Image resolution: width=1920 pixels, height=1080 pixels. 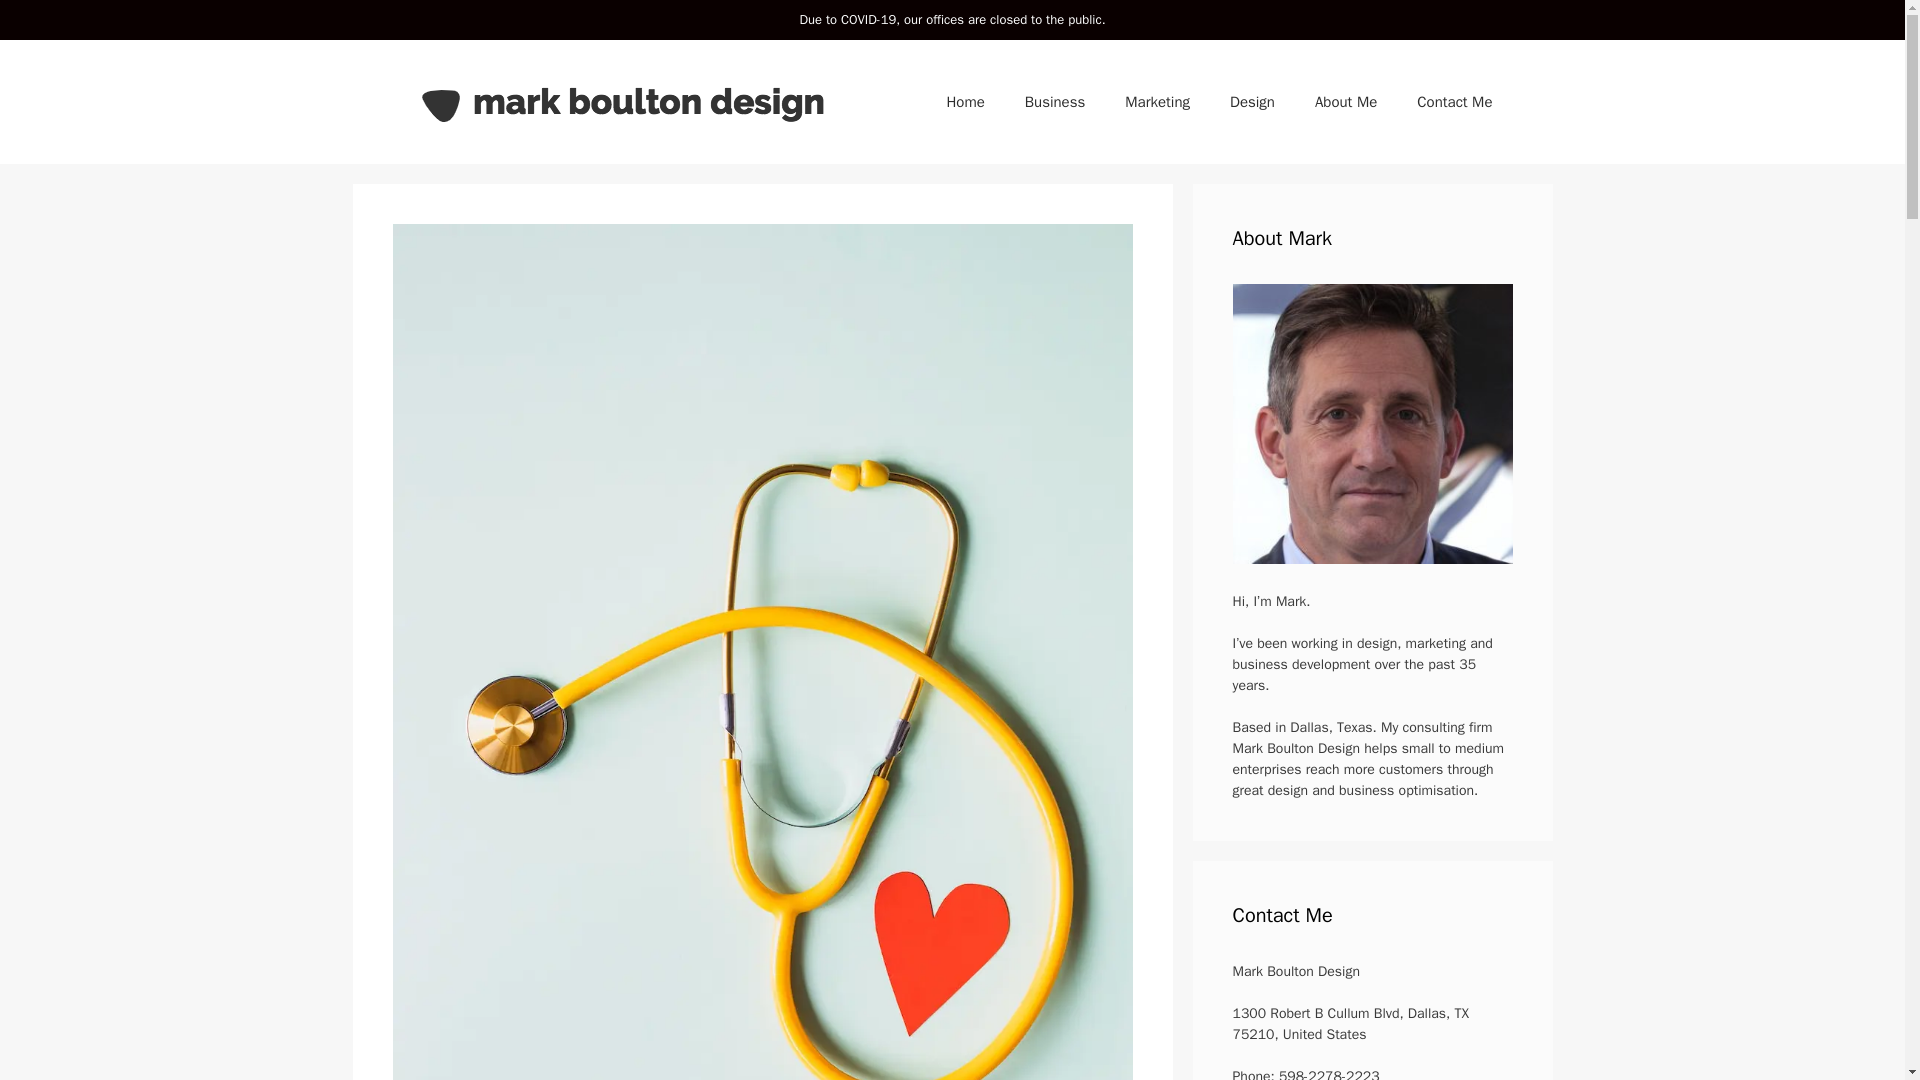 I want to click on Marketing, so click(x=1157, y=102).